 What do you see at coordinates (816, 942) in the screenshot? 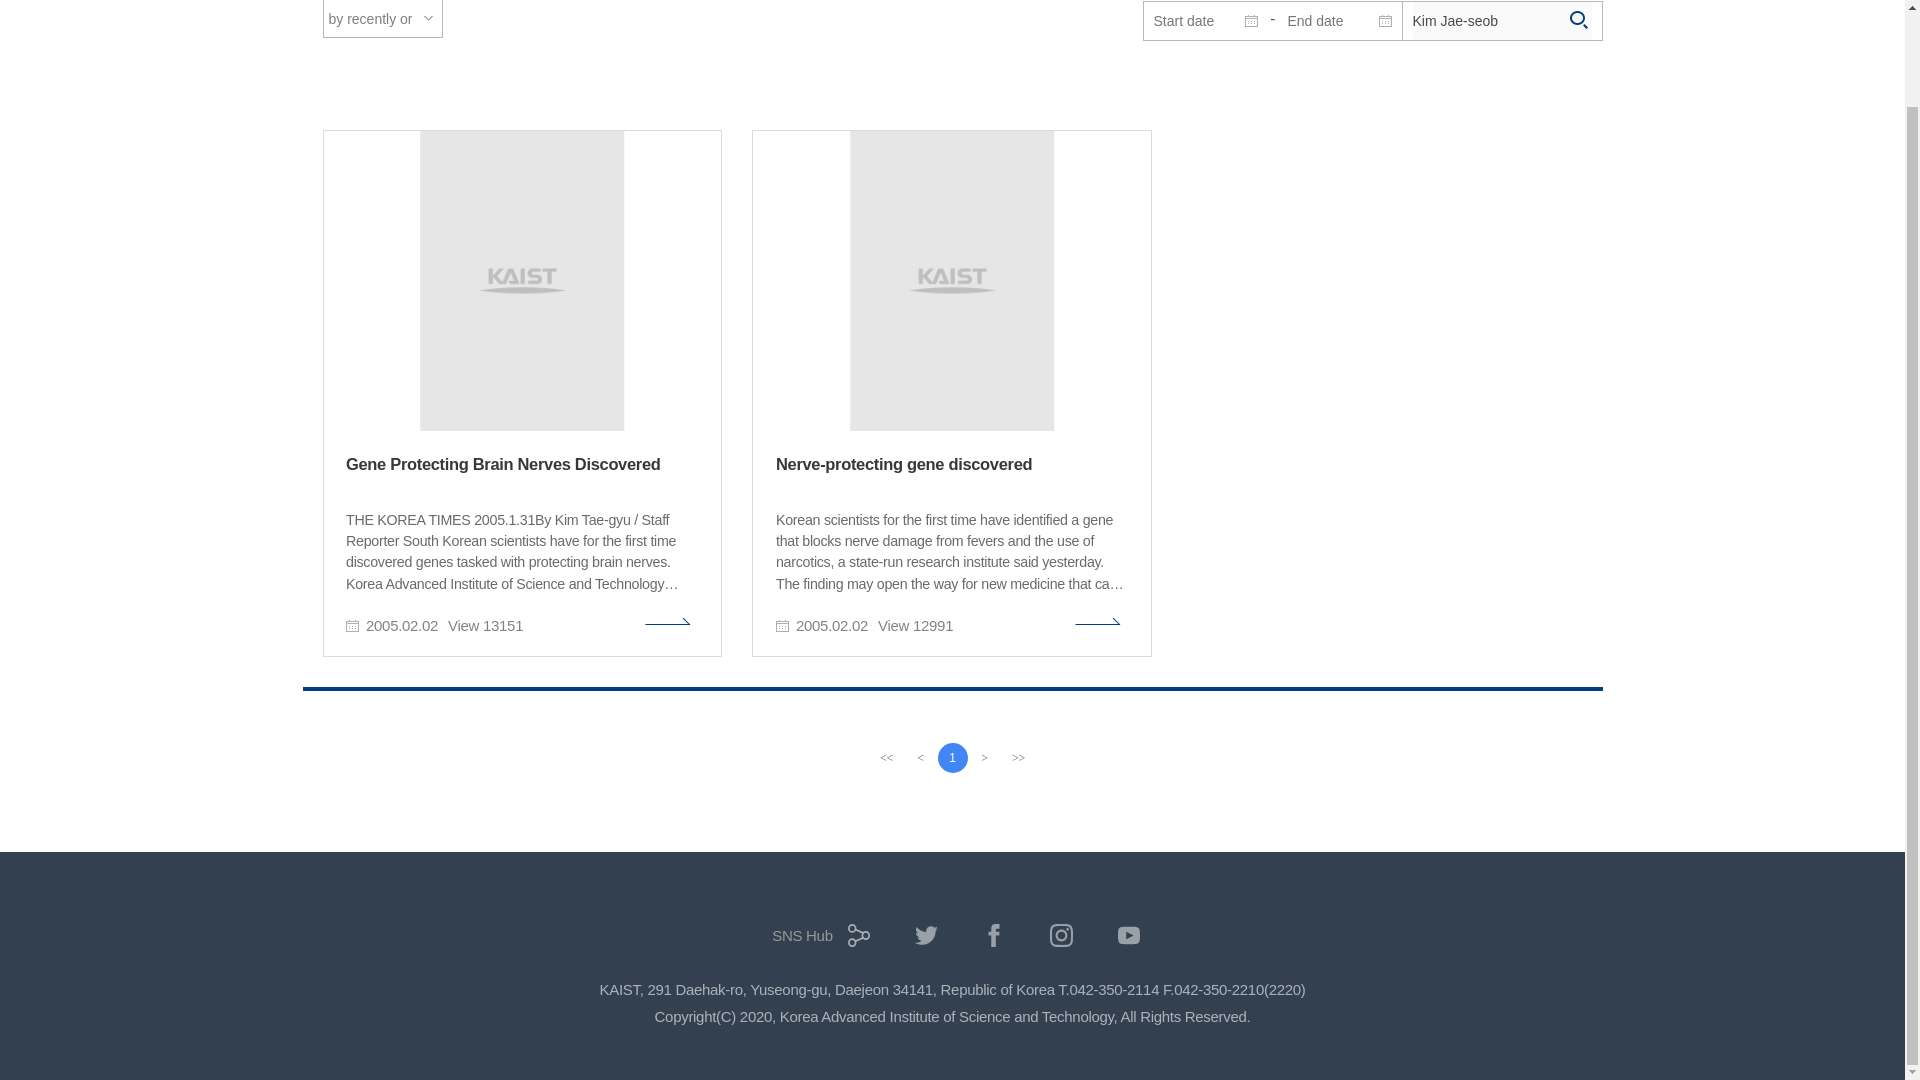
I see `SNS Hub` at bounding box center [816, 942].